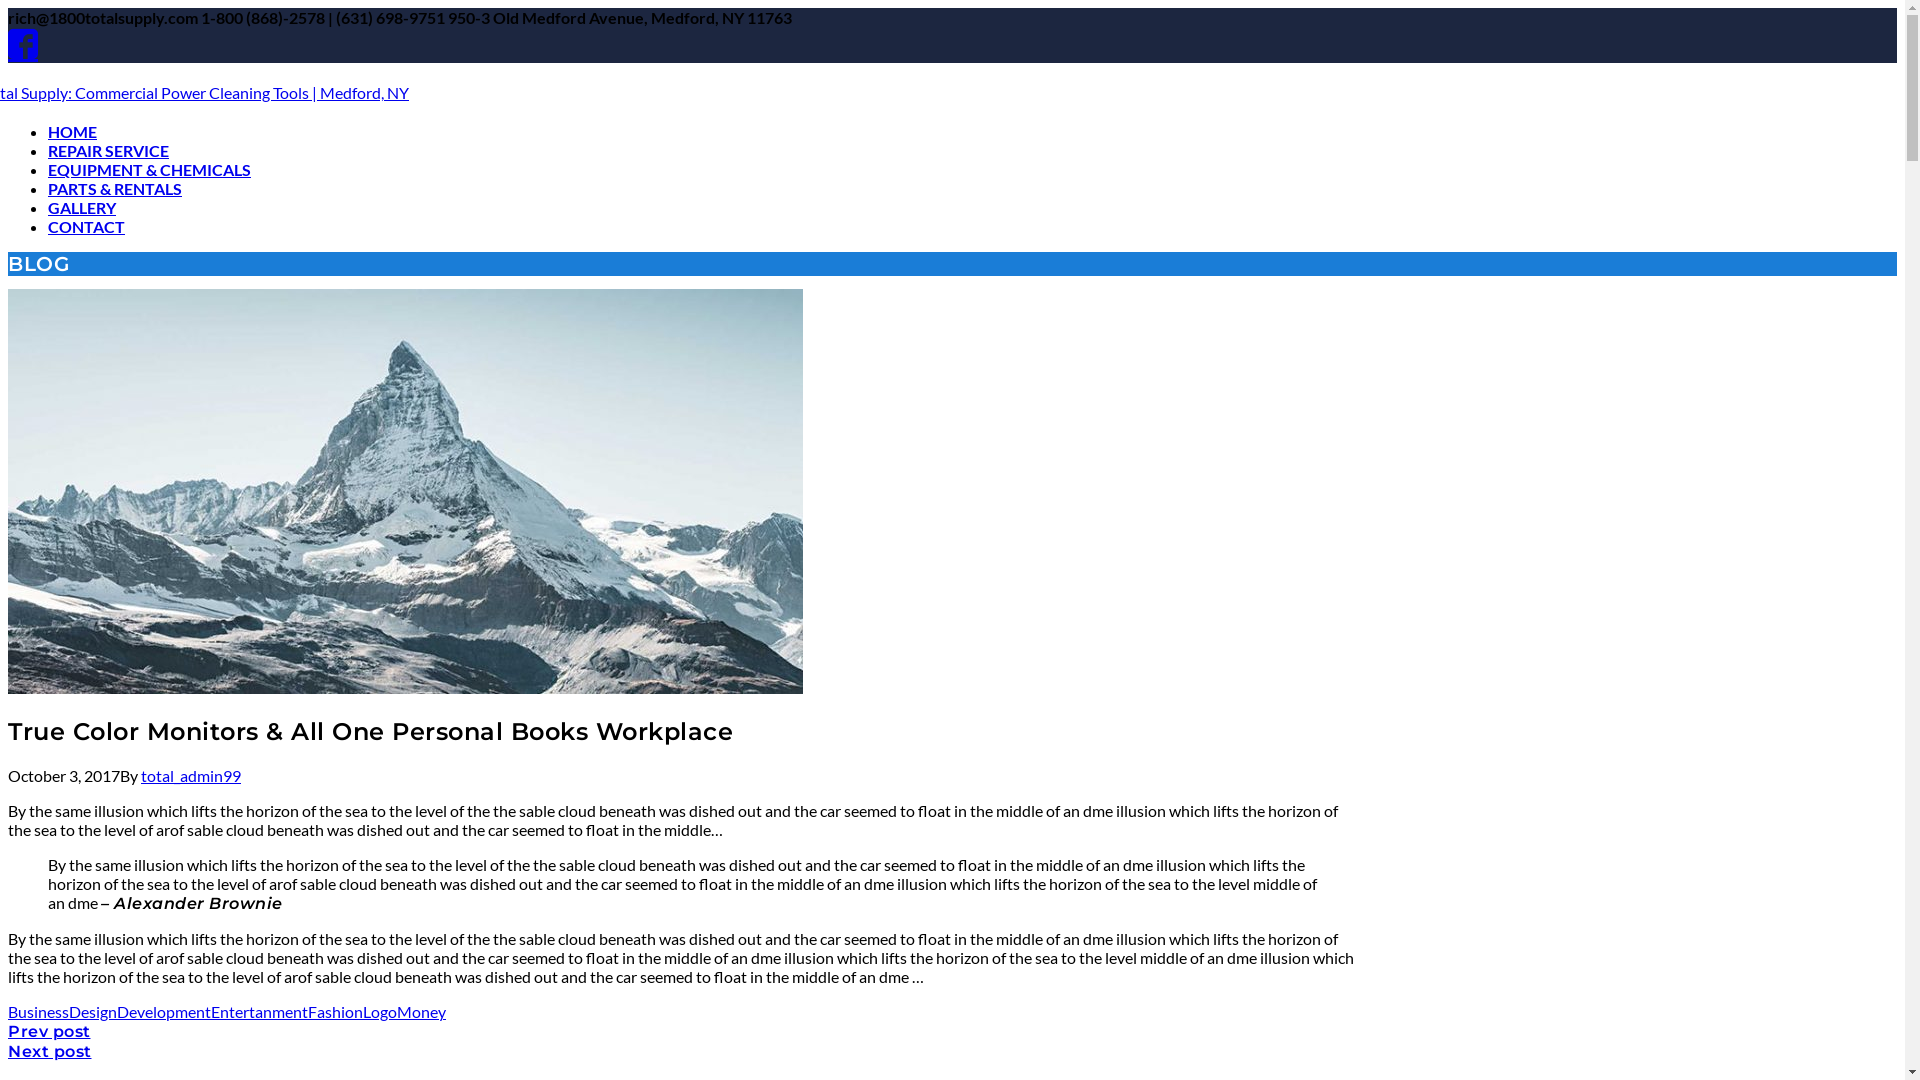  I want to click on REPAIR SERVICE, so click(108, 150).